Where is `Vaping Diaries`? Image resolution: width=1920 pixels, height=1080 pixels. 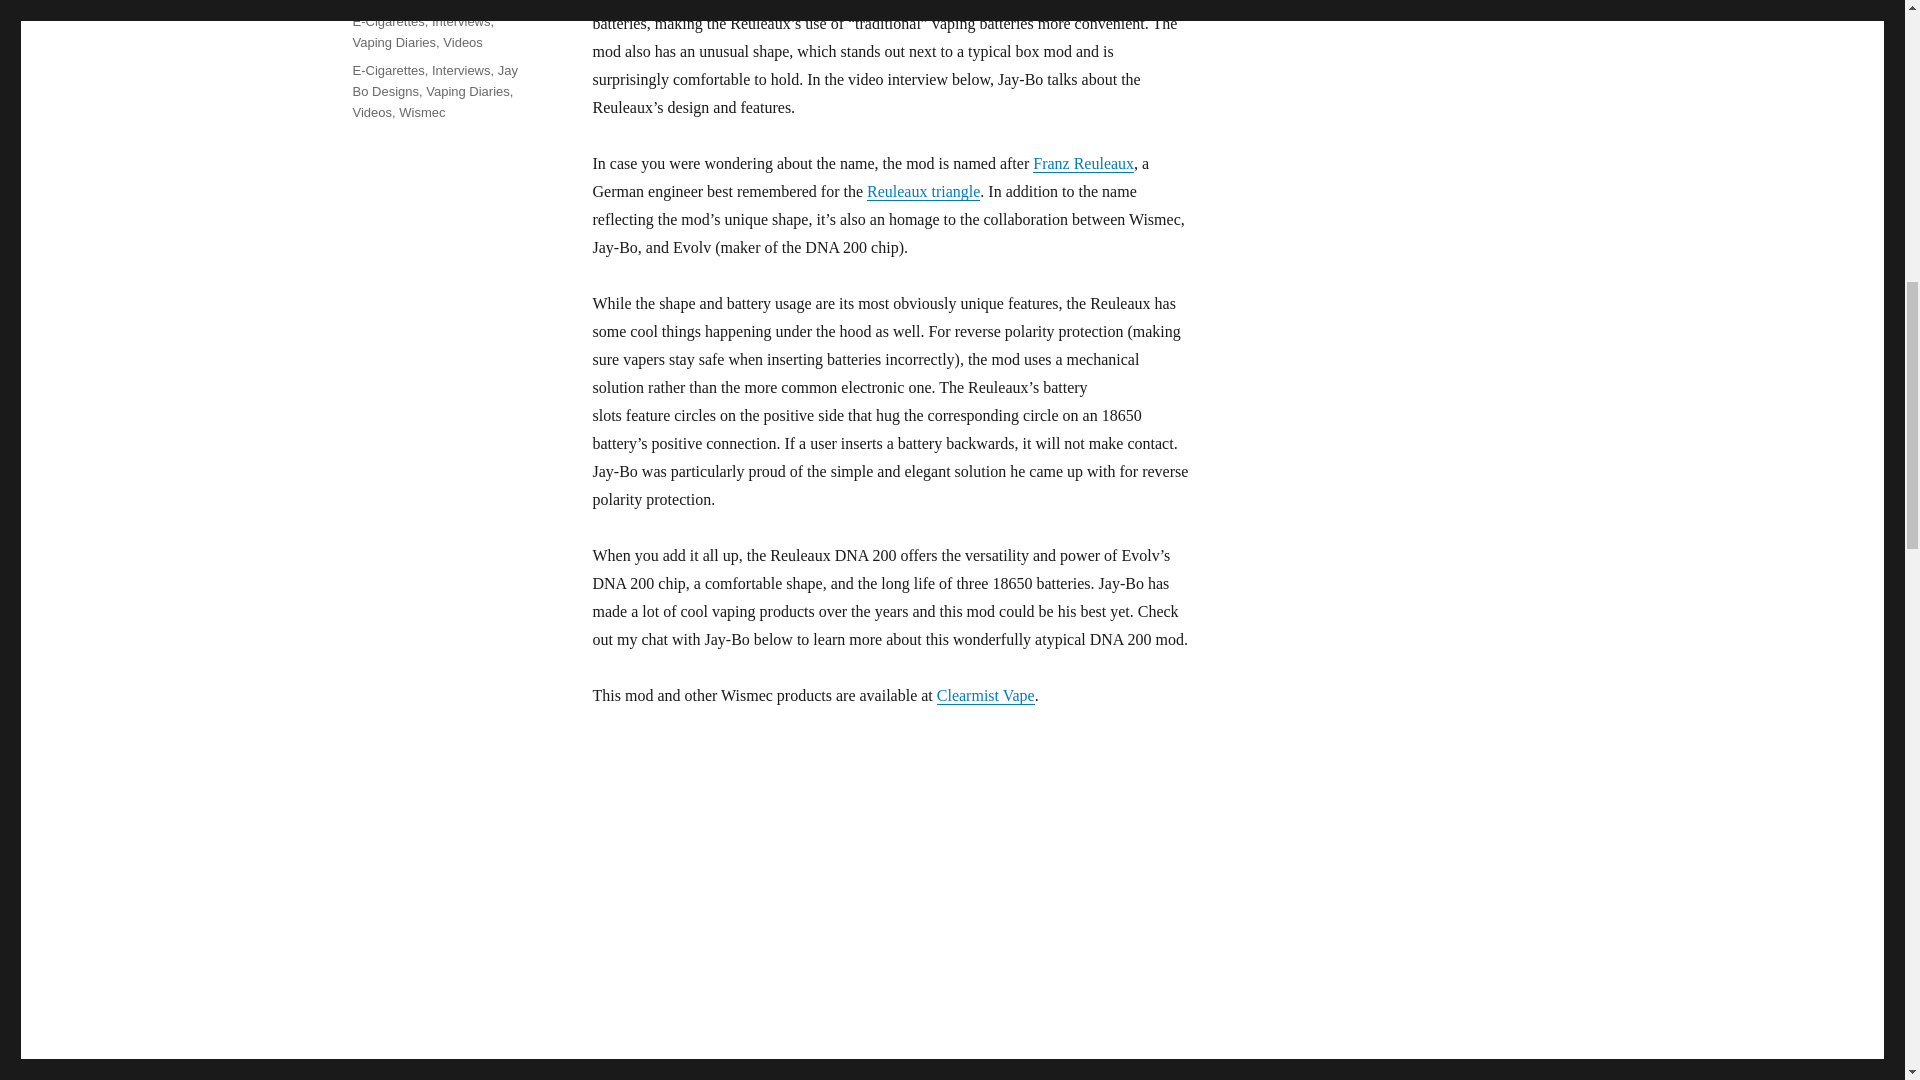
Vaping Diaries is located at coordinates (468, 92).